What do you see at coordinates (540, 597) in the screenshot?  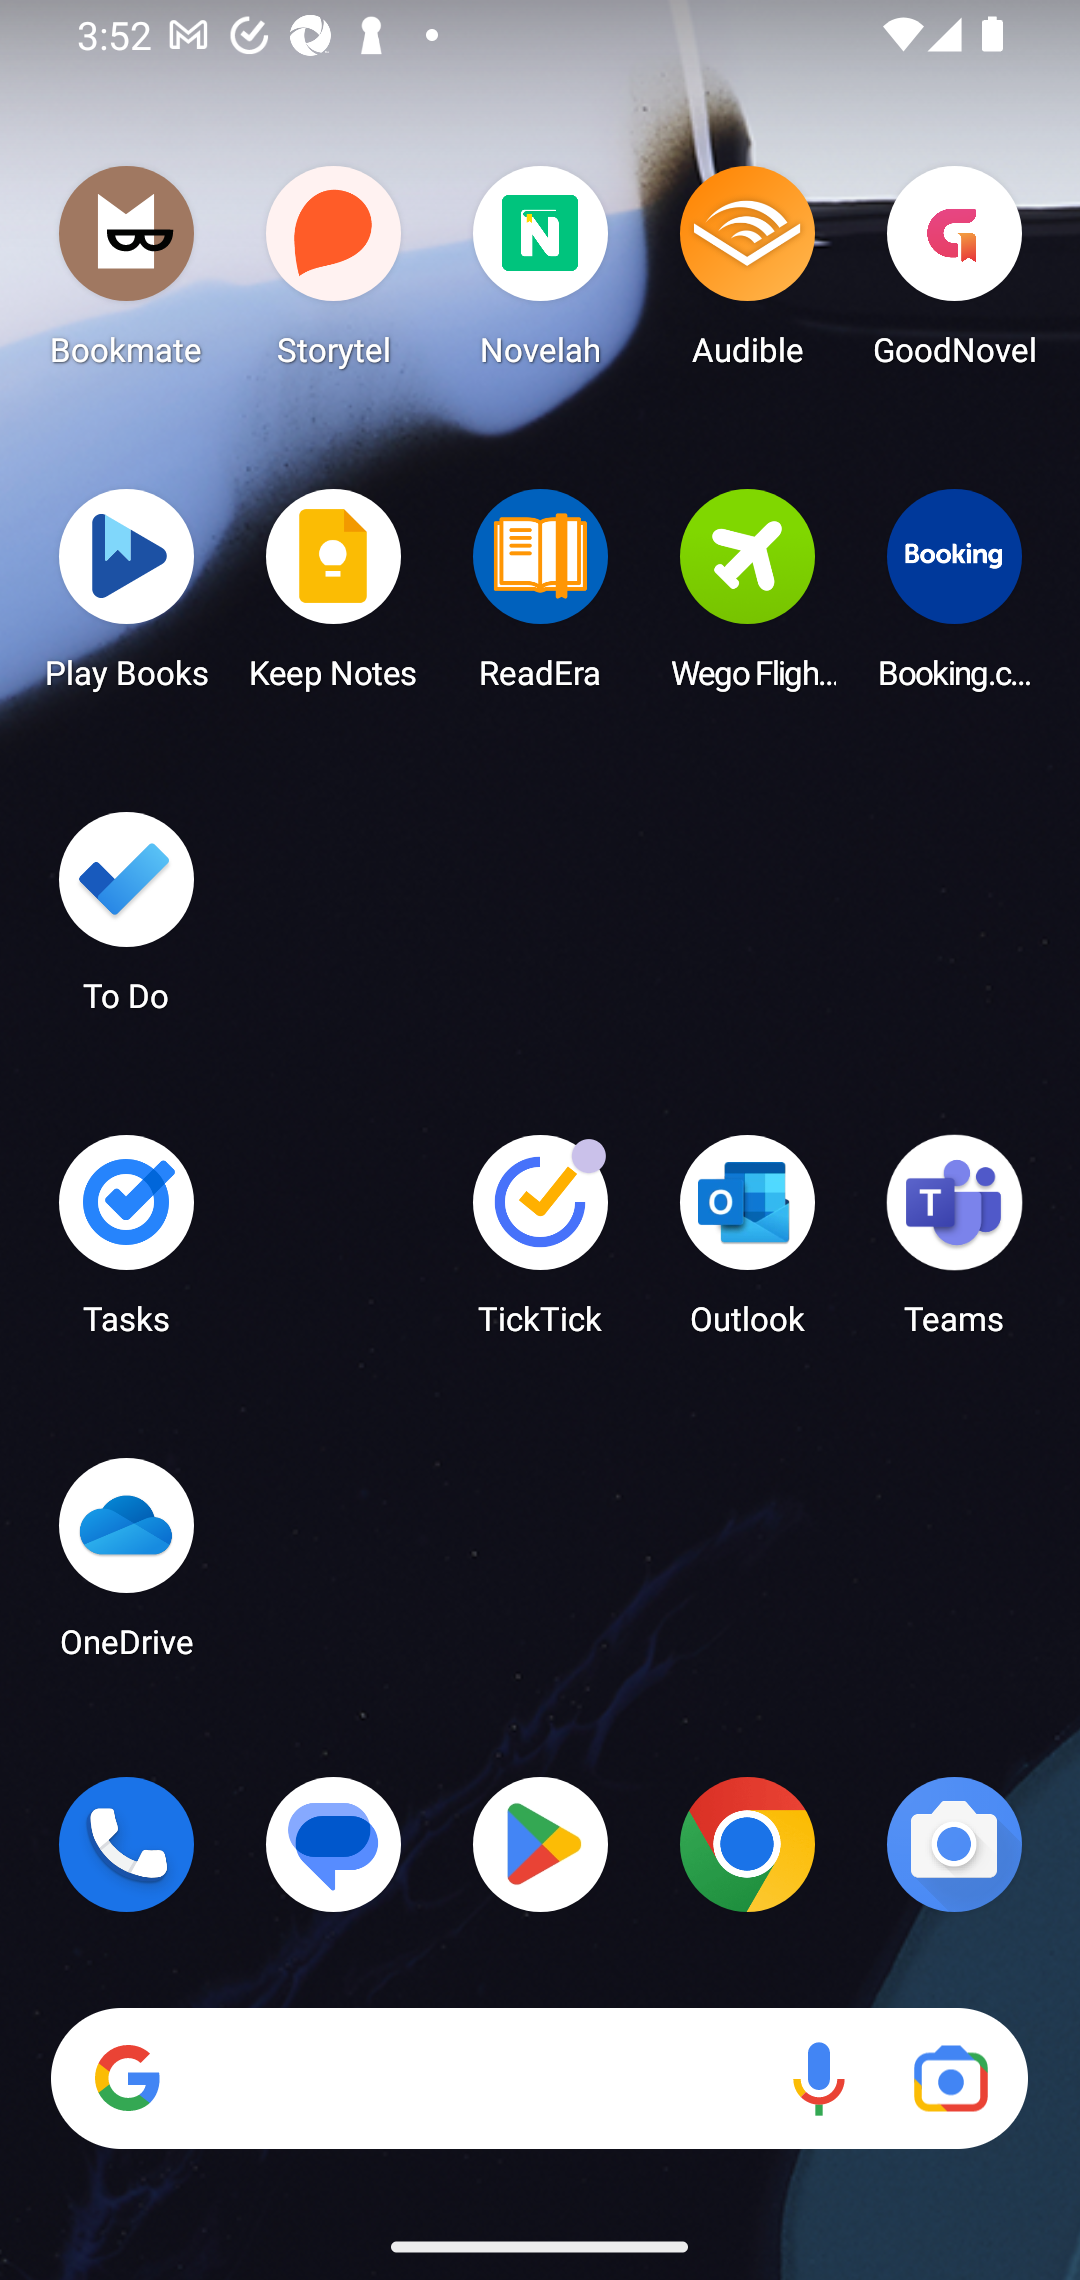 I see `ReadEra` at bounding box center [540, 597].